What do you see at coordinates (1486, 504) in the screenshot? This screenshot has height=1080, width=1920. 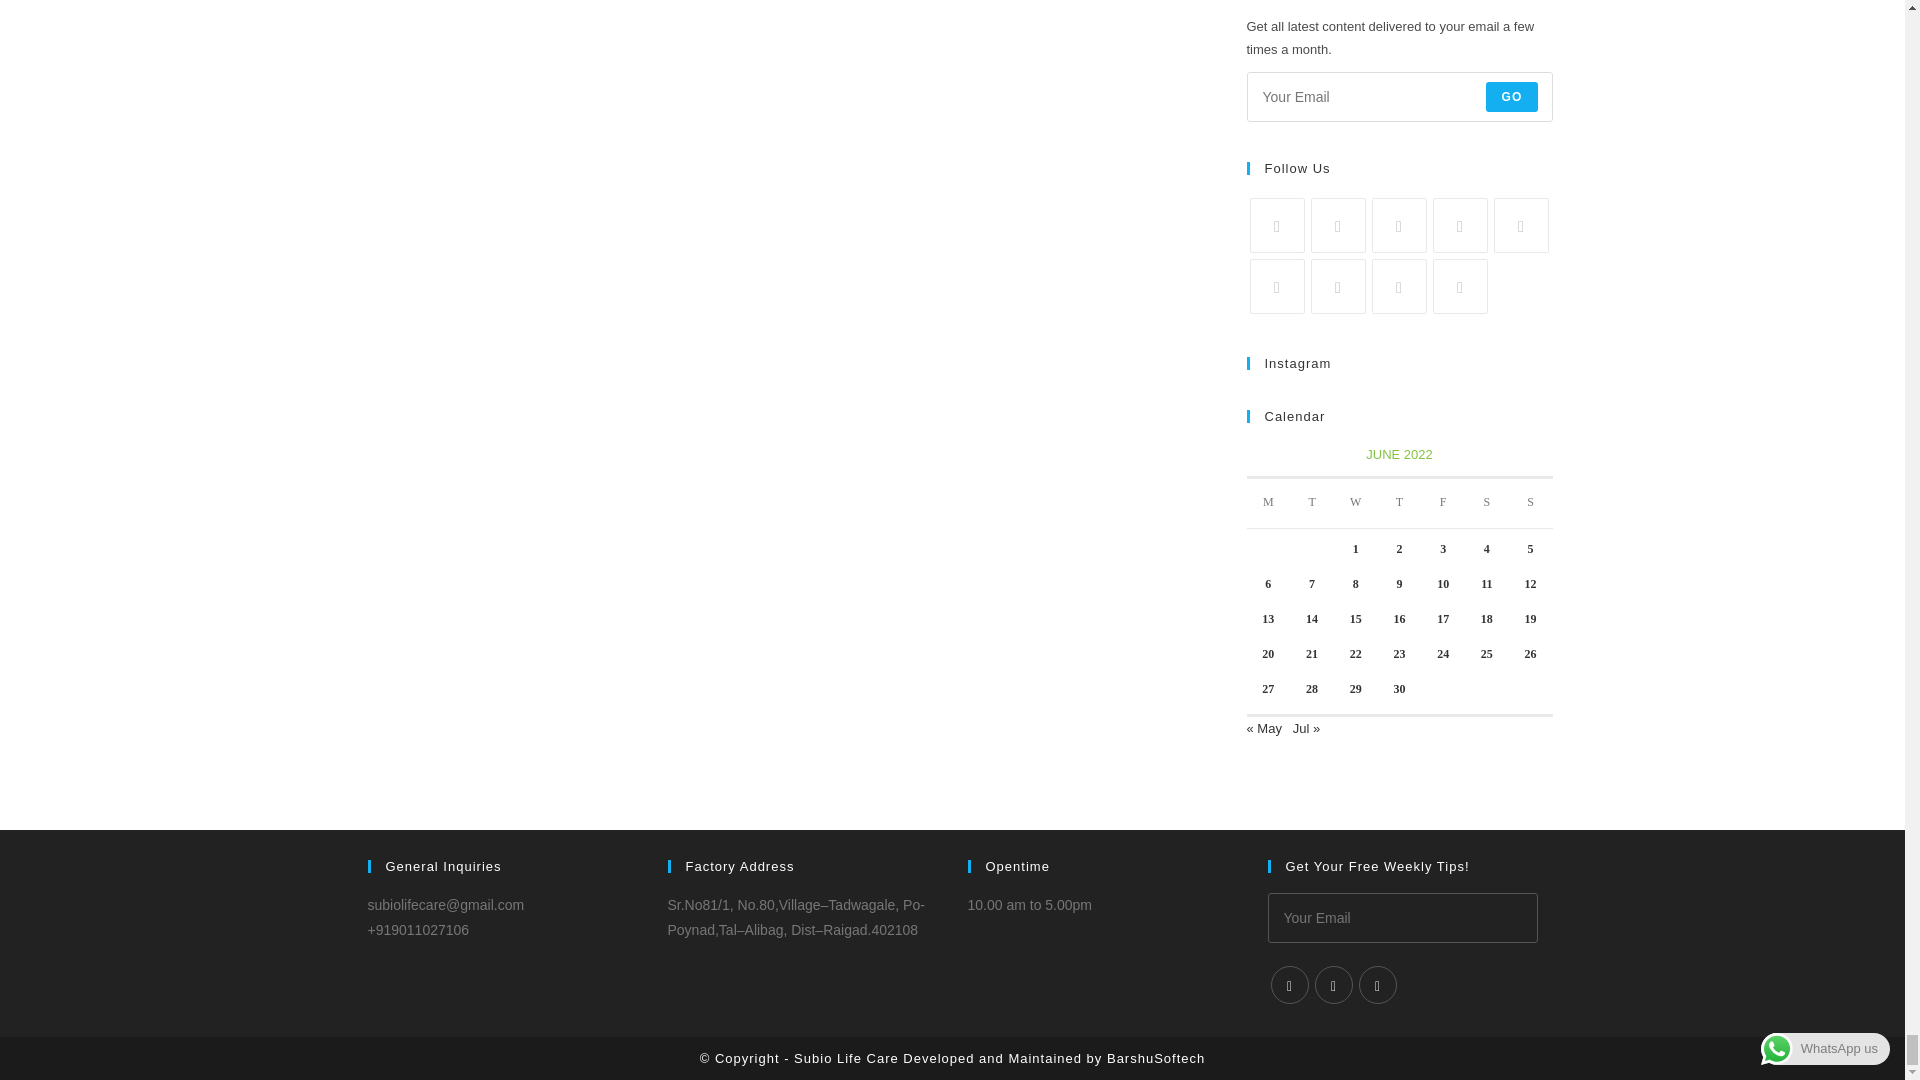 I see `Saturday` at bounding box center [1486, 504].